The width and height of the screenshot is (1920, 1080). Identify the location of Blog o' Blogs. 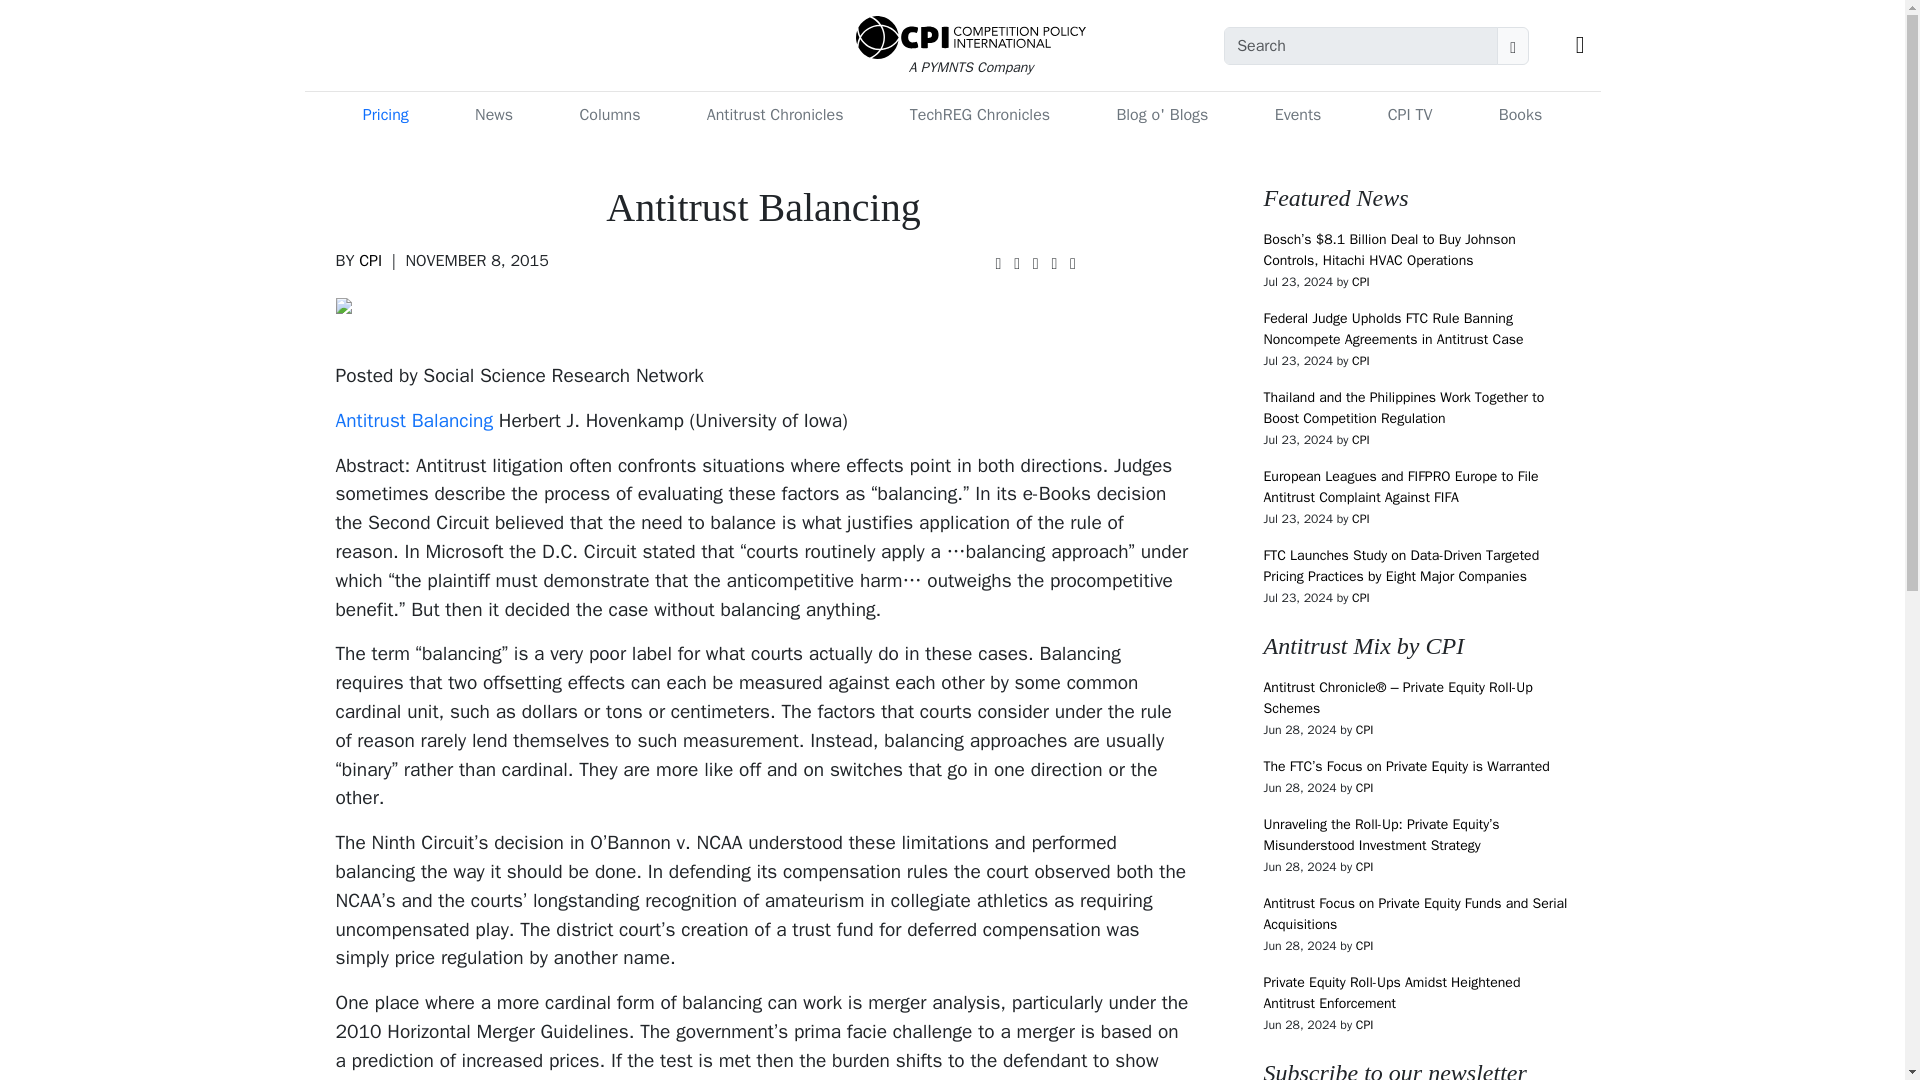
(1161, 115).